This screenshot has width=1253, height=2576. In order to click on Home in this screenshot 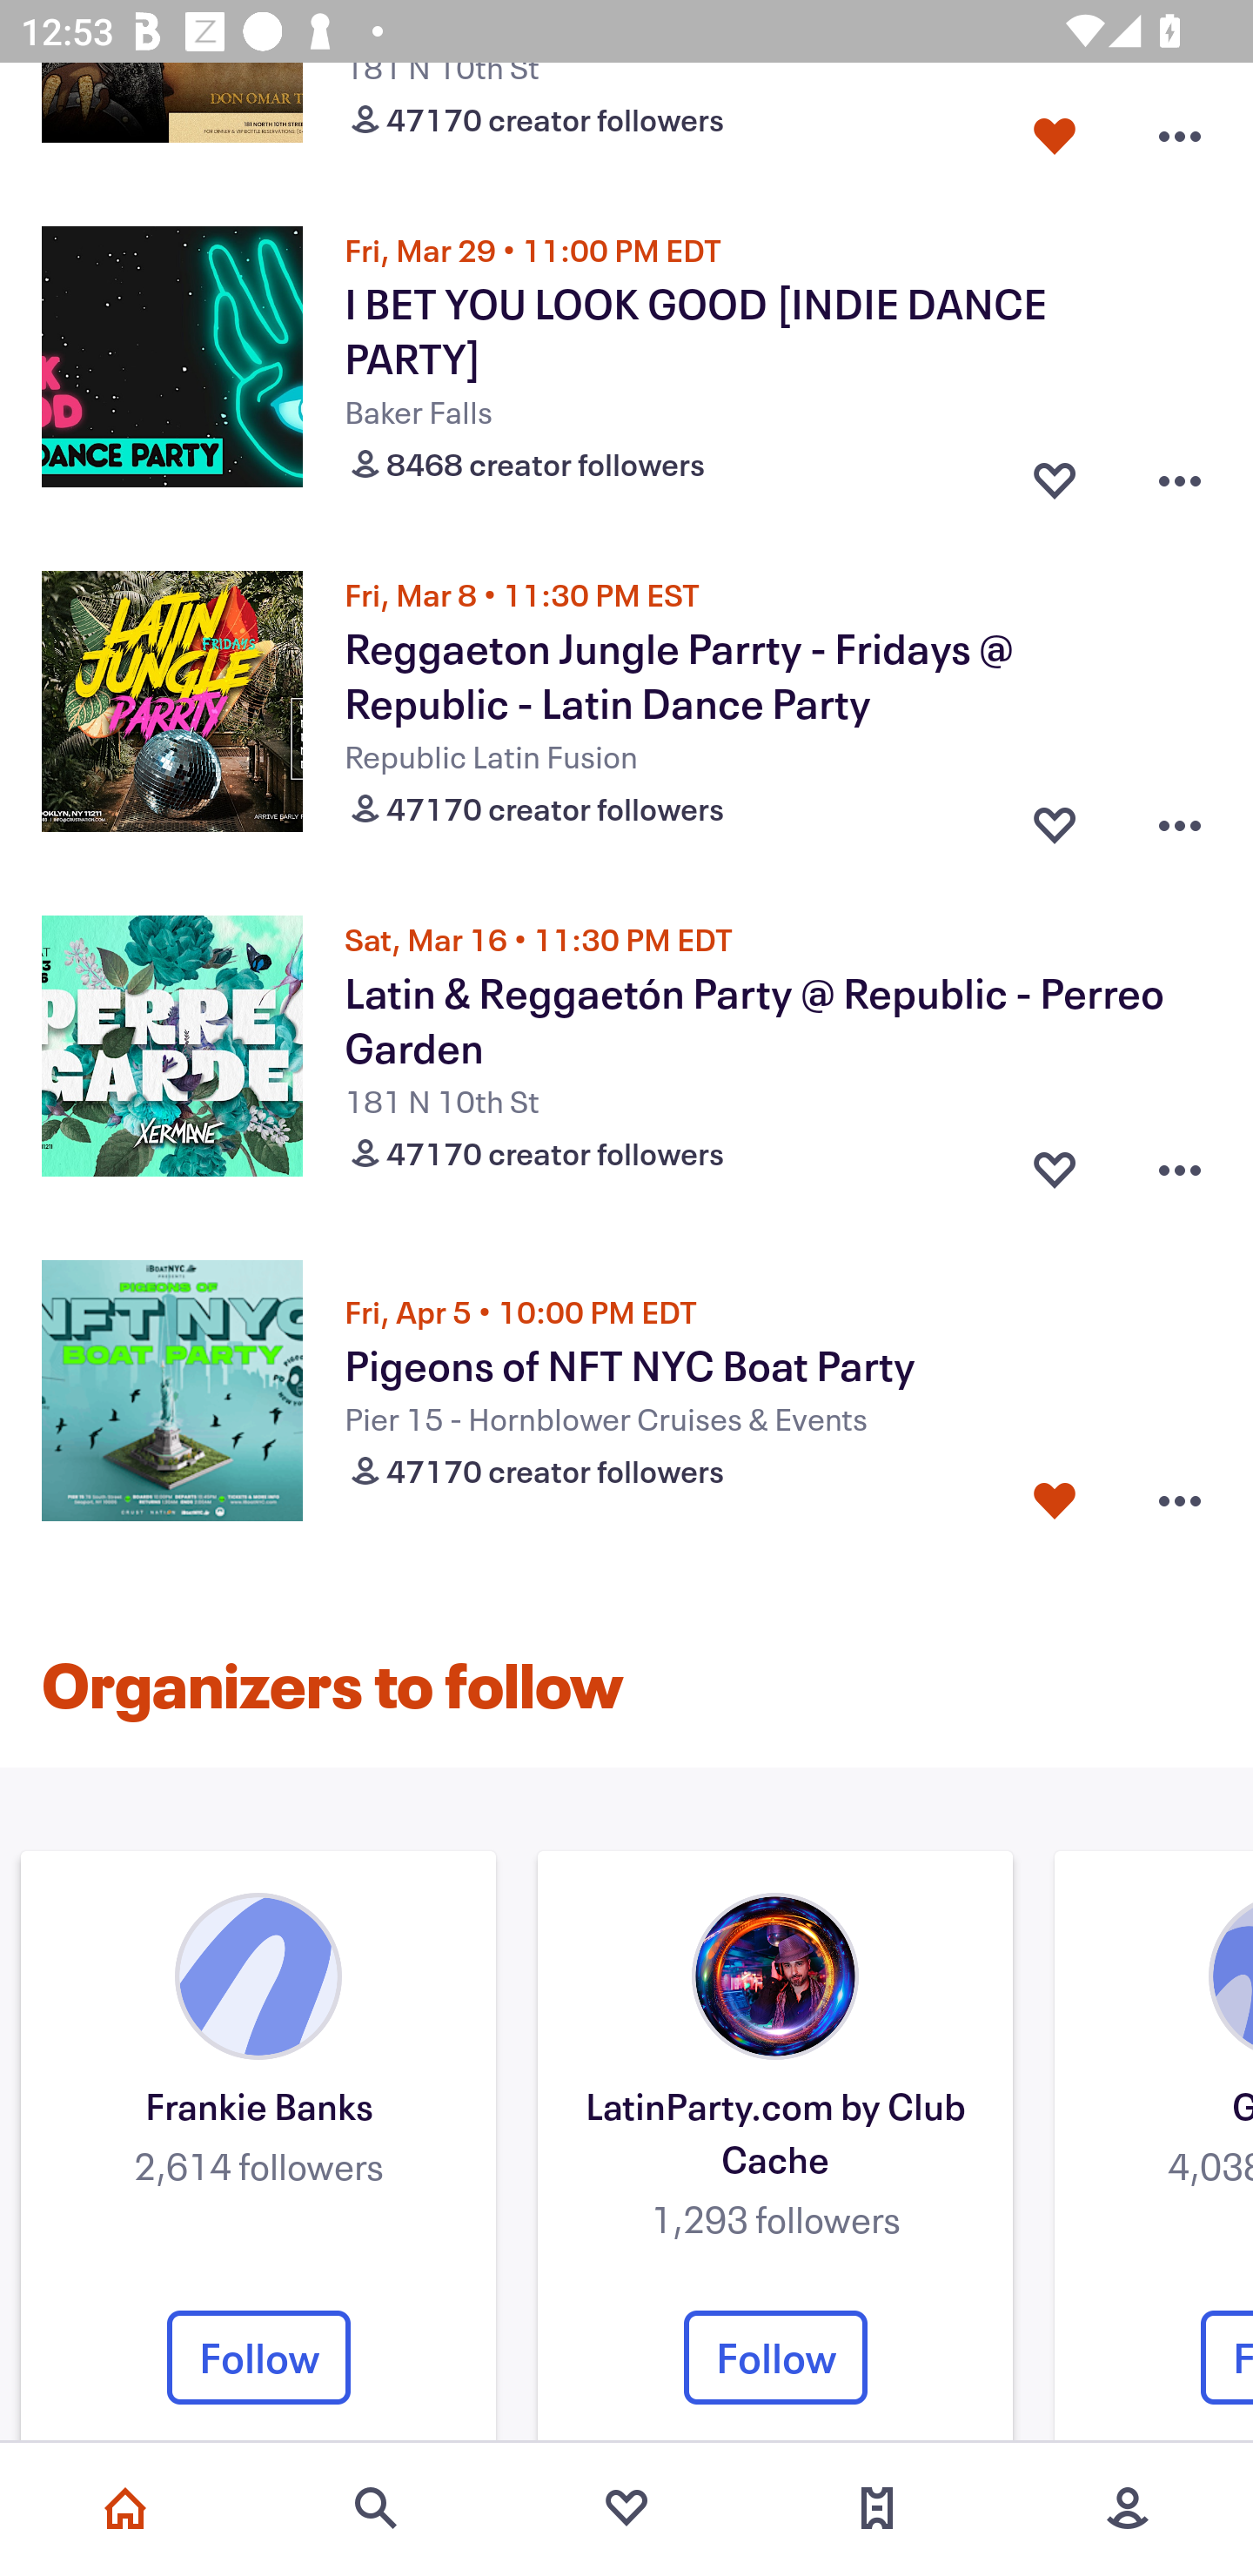, I will do `click(125, 2508)`.